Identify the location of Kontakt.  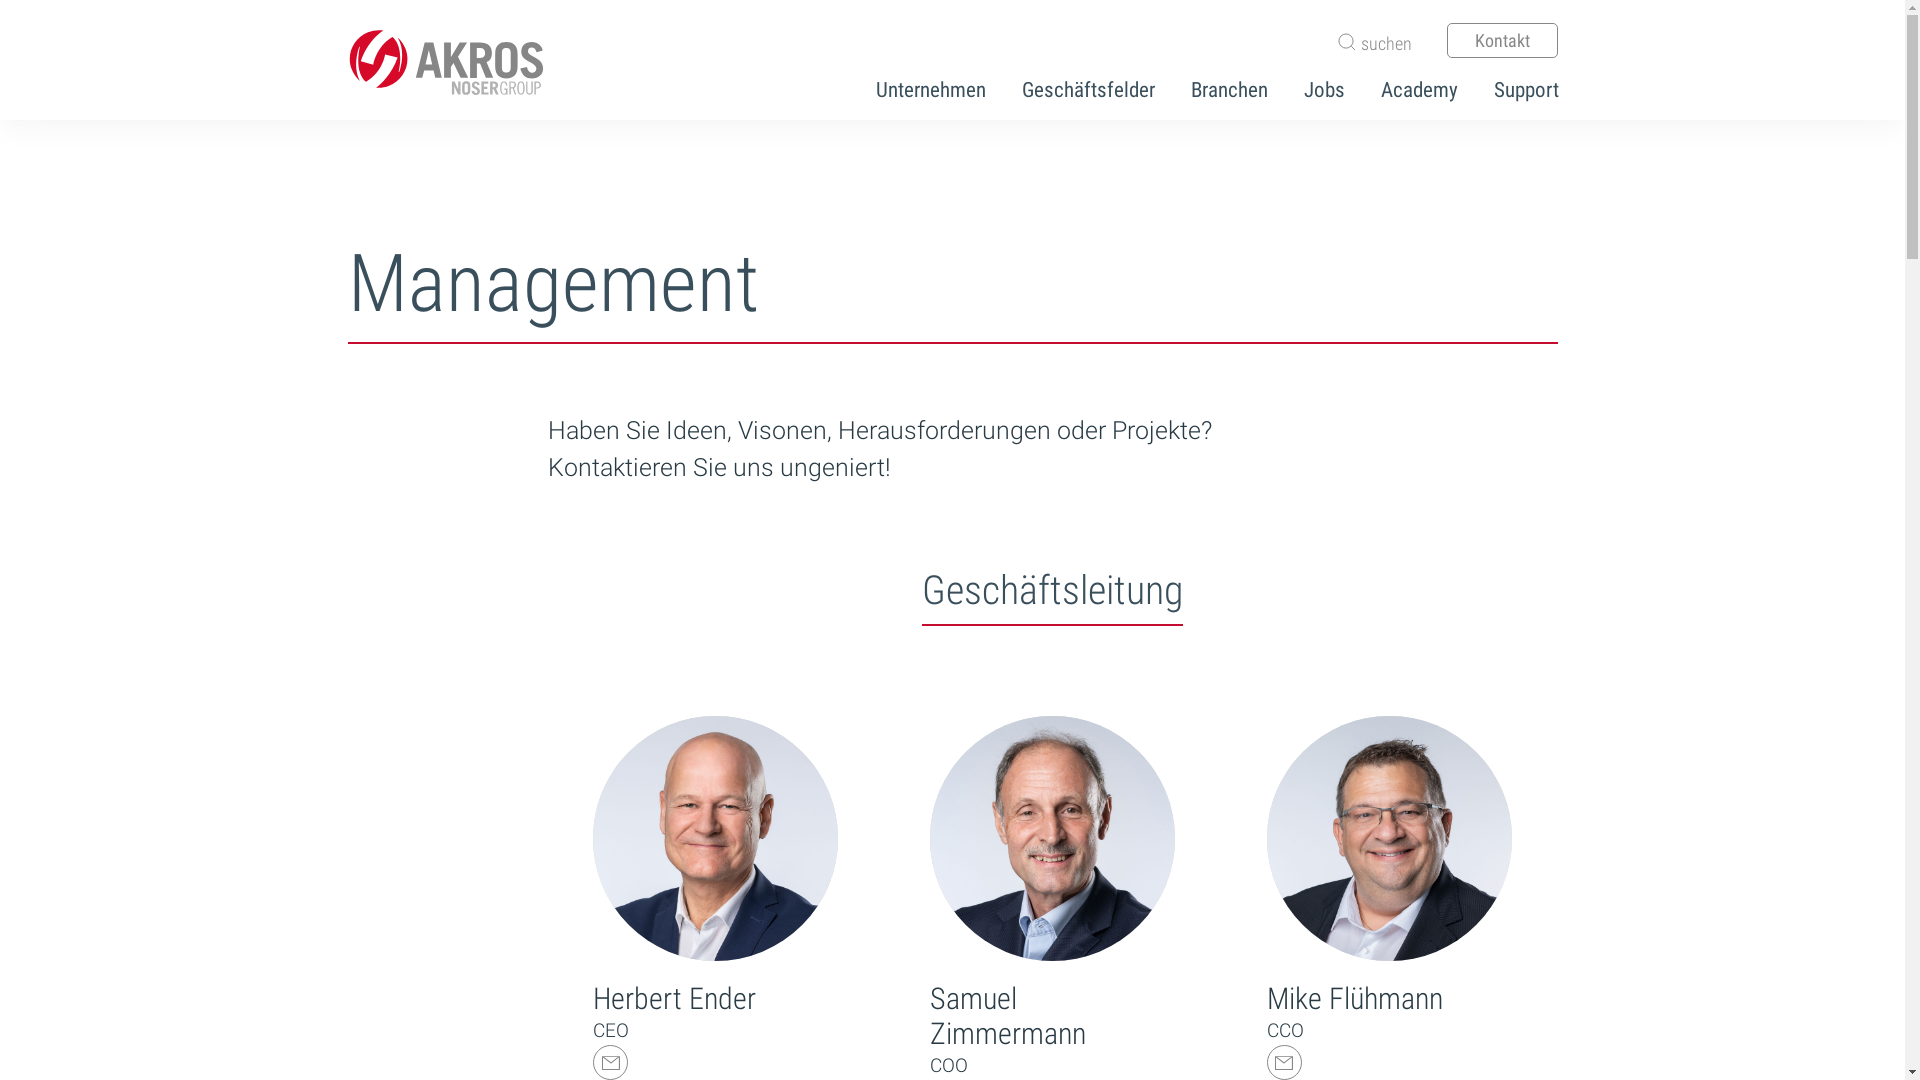
(1502, 40).